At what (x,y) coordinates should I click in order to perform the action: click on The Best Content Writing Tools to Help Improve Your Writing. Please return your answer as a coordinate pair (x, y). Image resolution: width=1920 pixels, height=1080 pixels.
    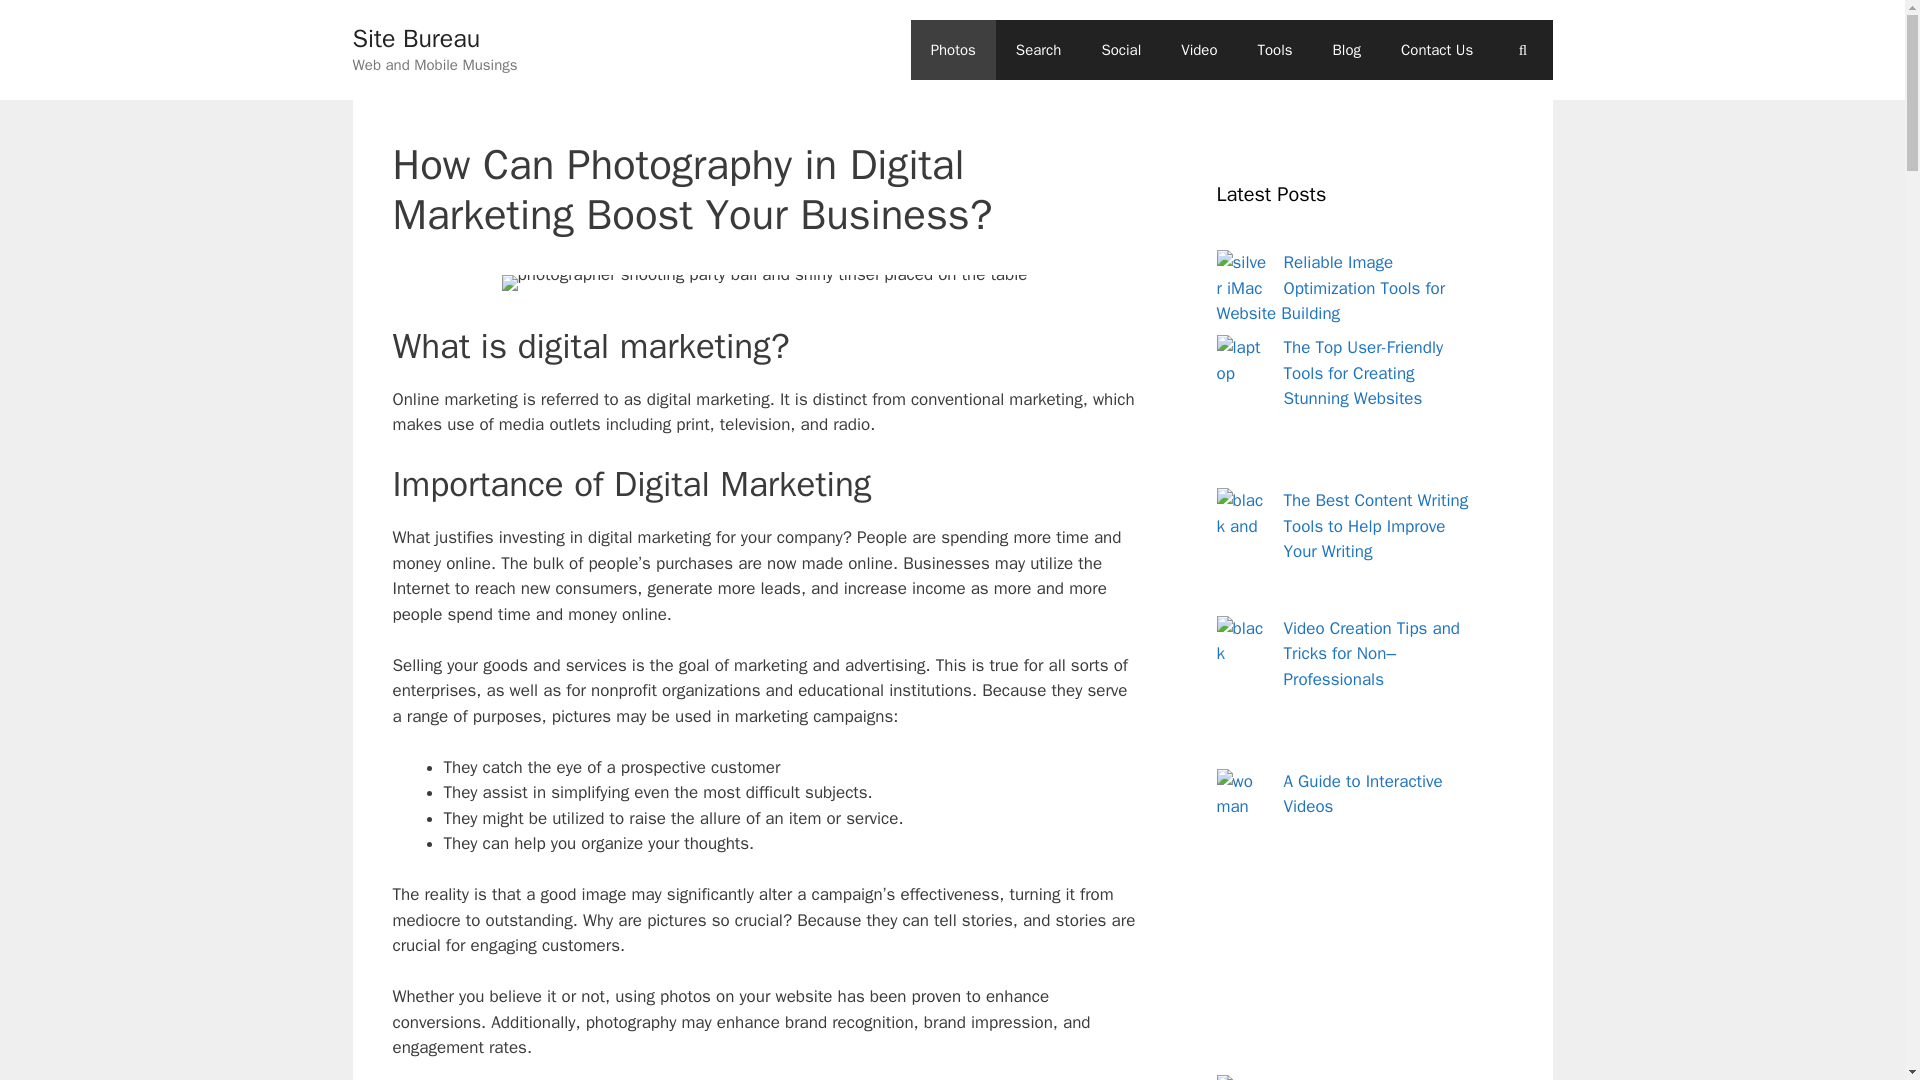
    Looking at the image, I should click on (1376, 526).